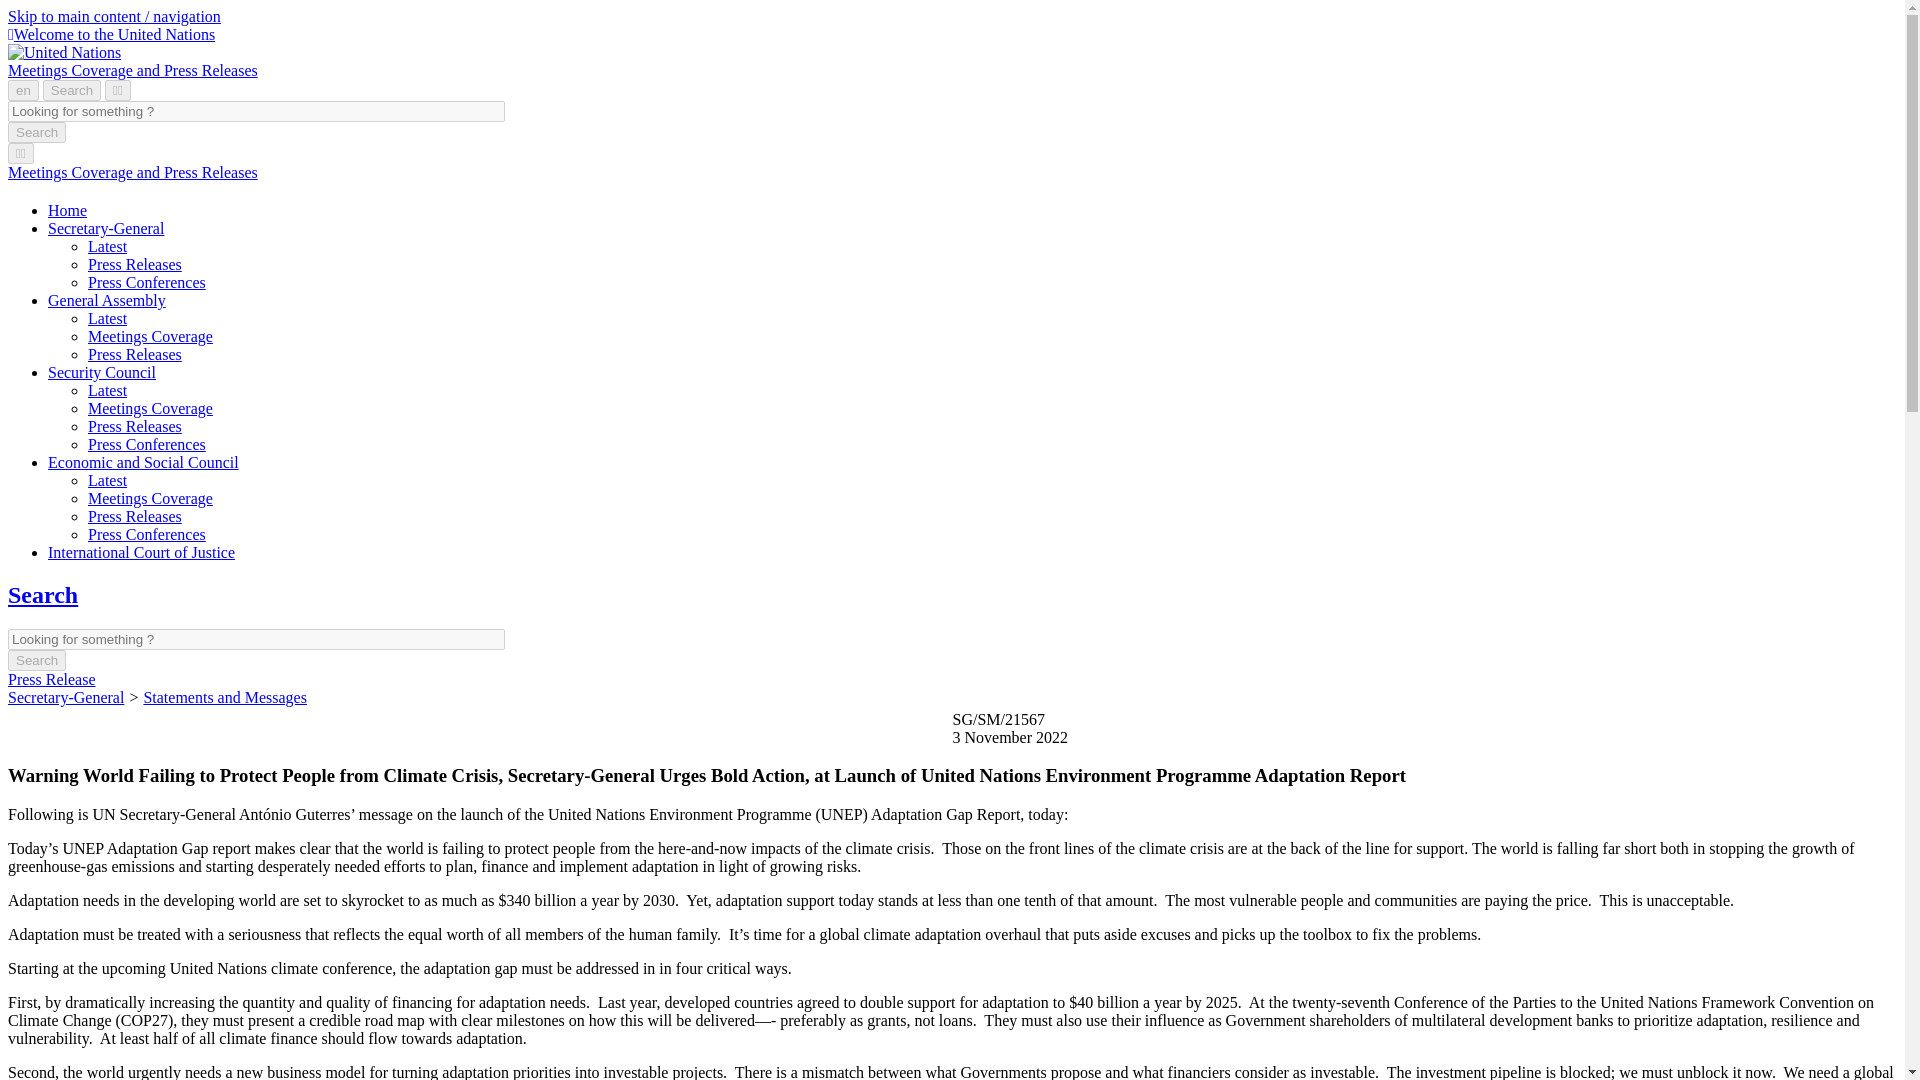 This screenshot has width=1920, height=1080. What do you see at coordinates (132, 172) in the screenshot?
I see `Meetings Coverage and Press Releases` at bounding box center [132, 172].